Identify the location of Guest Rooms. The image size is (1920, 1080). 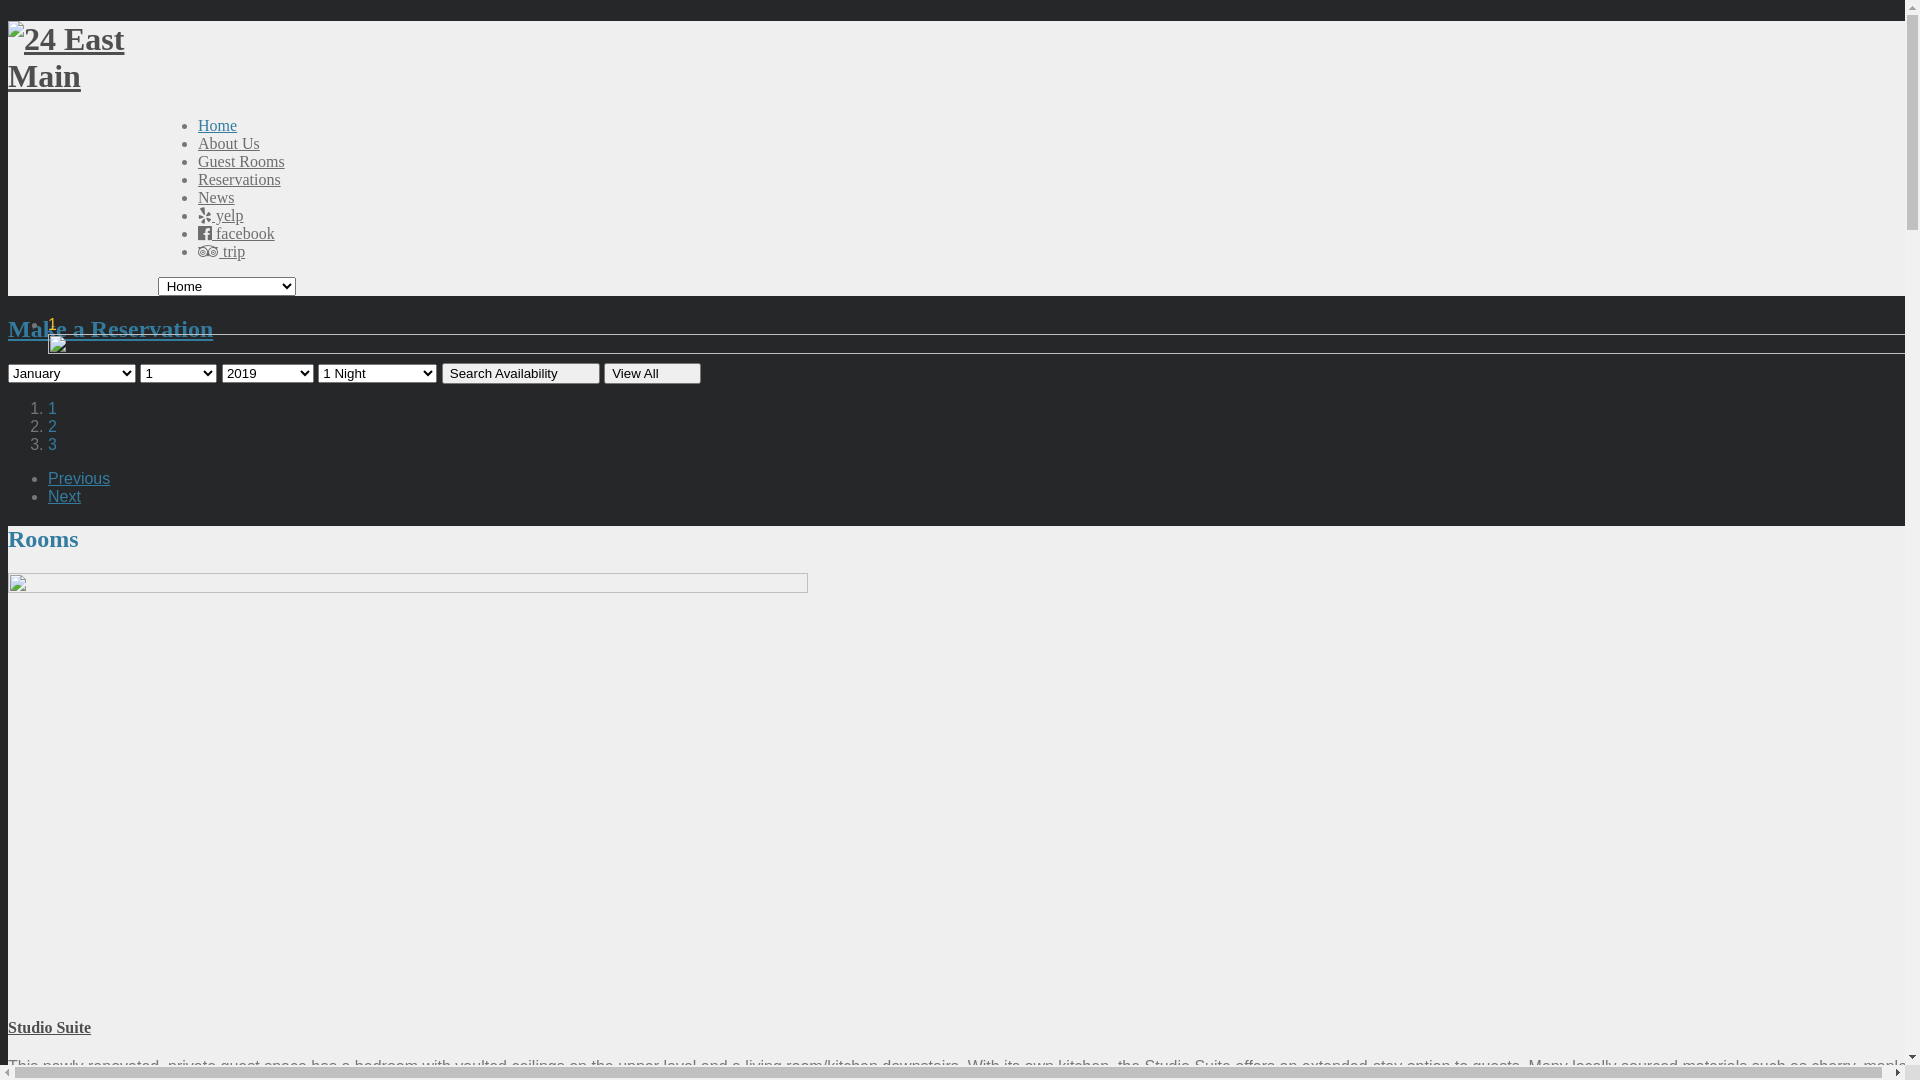
(242, 162).